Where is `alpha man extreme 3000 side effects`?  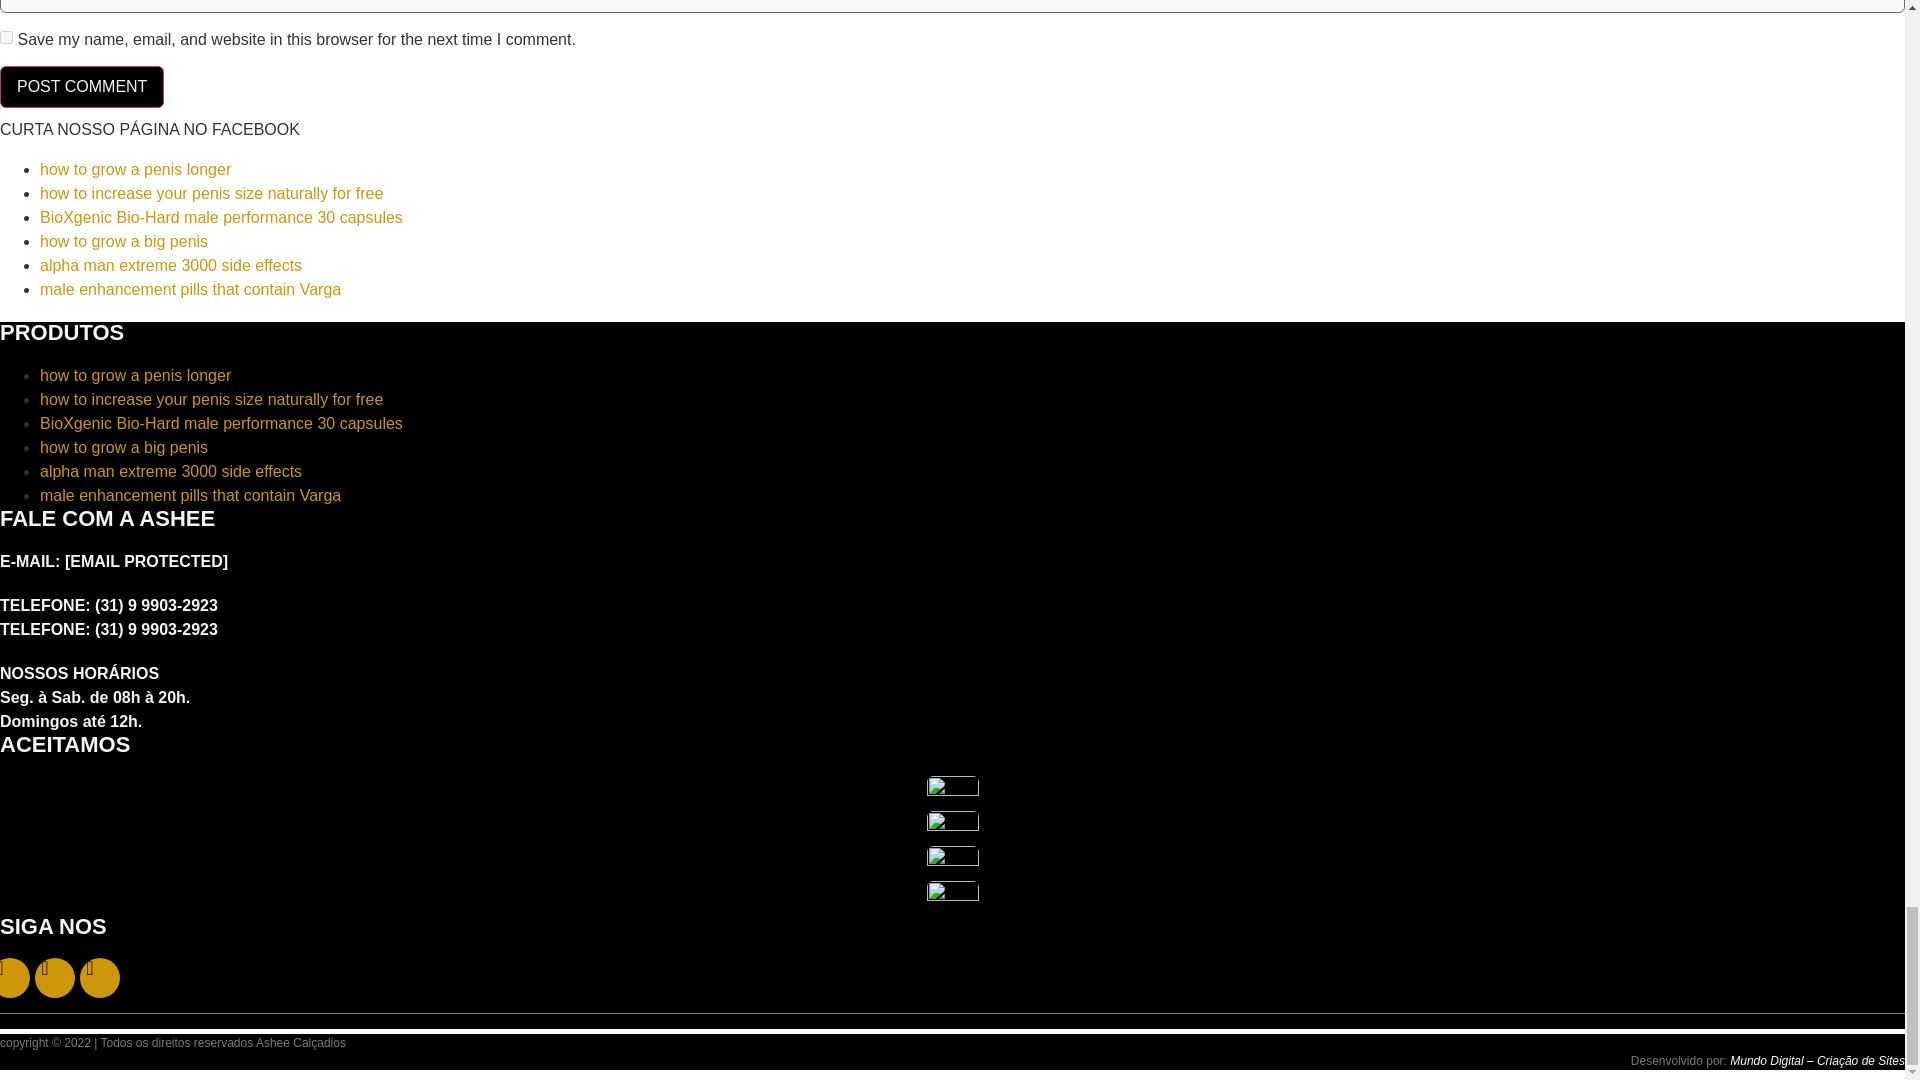 alpha man extreme 3000 side effects is located at coordinates (170, 266).